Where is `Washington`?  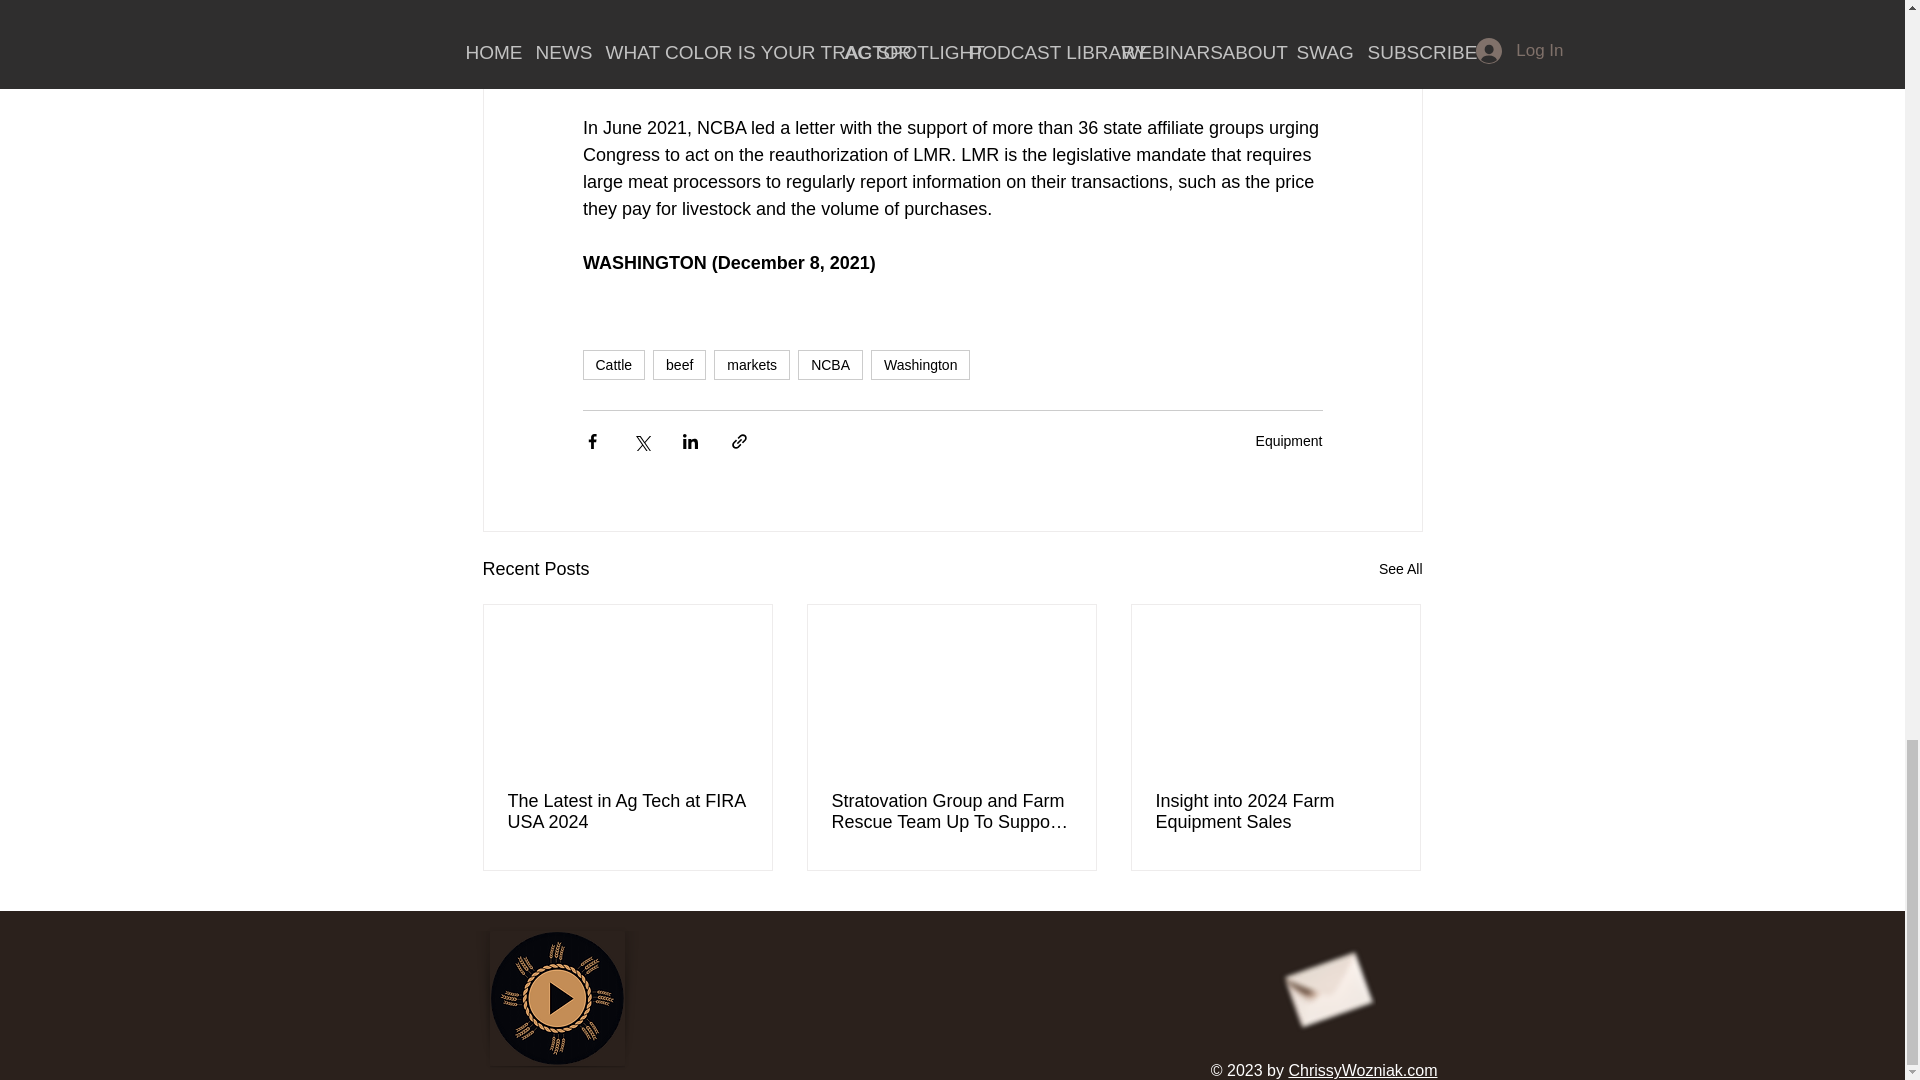
Washington is located at coordinates (920, 364).